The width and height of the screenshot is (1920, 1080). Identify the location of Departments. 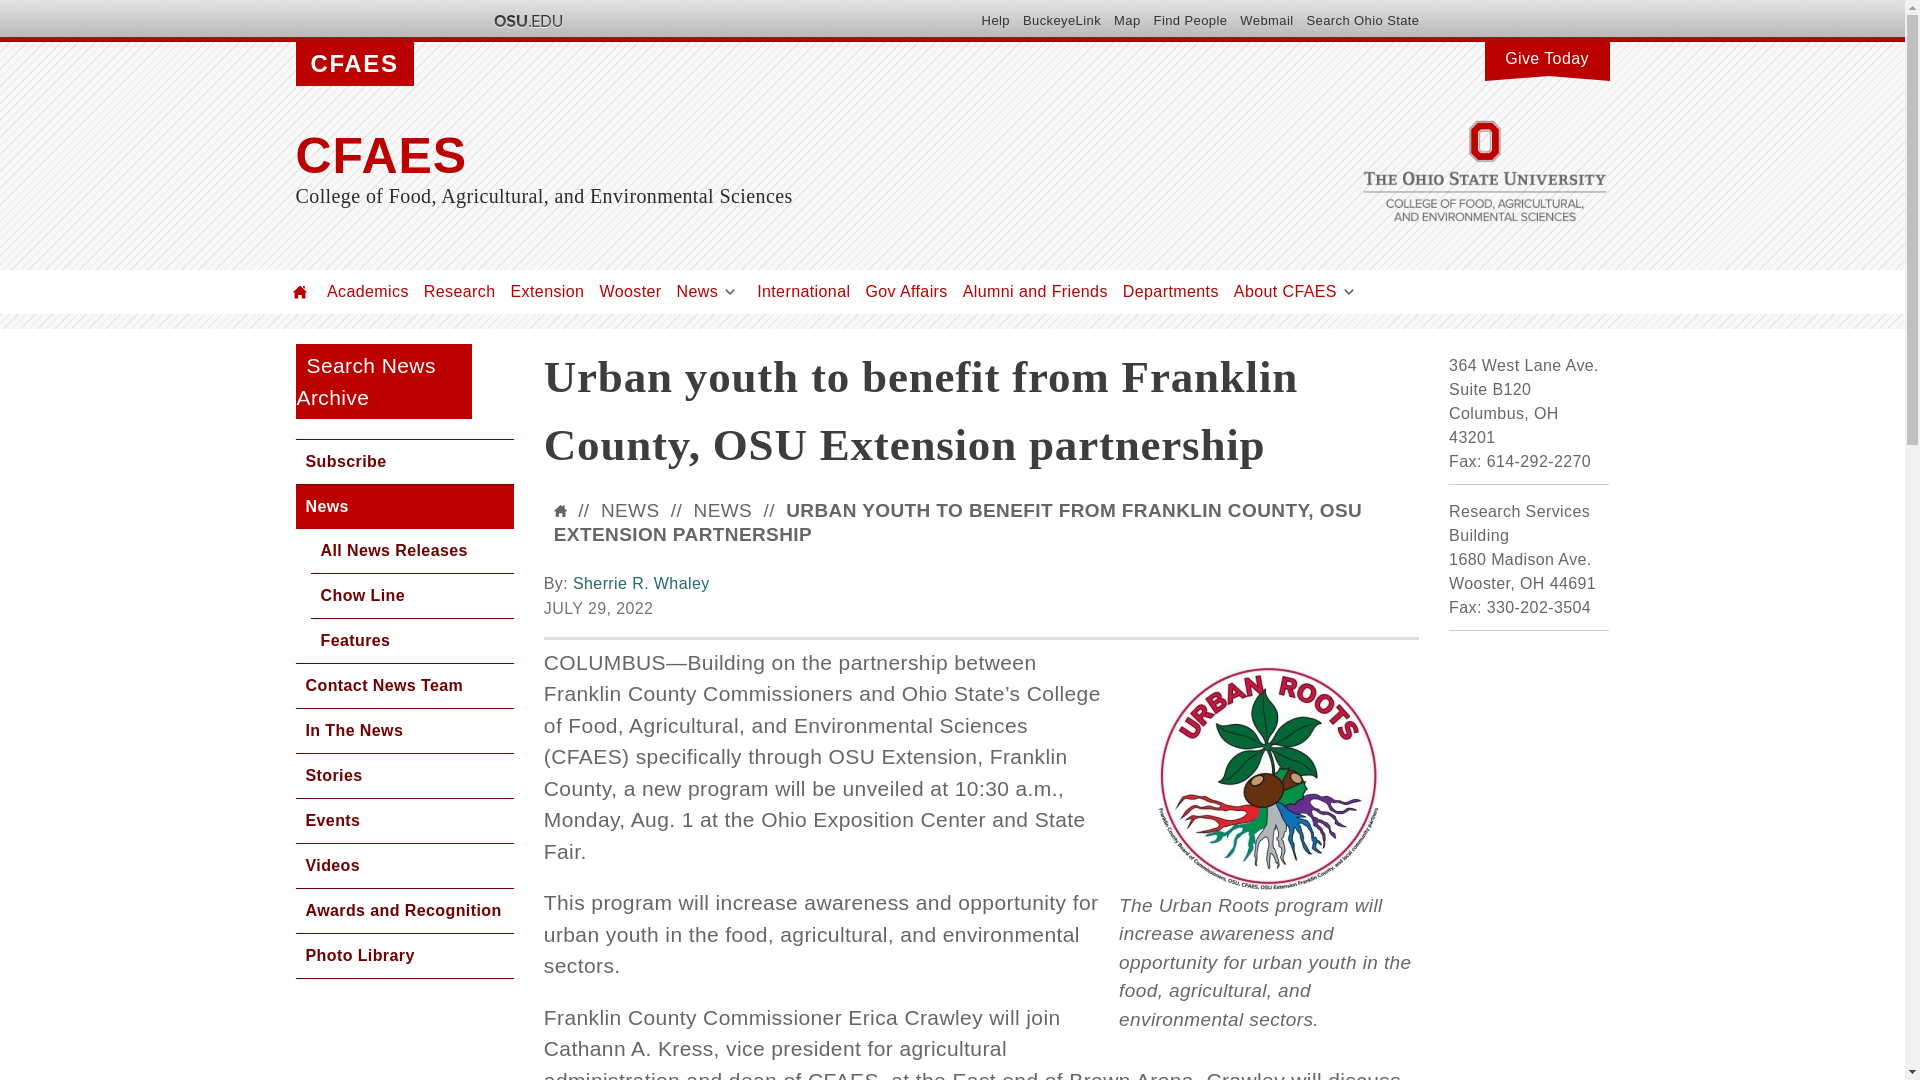
(1171, 291).